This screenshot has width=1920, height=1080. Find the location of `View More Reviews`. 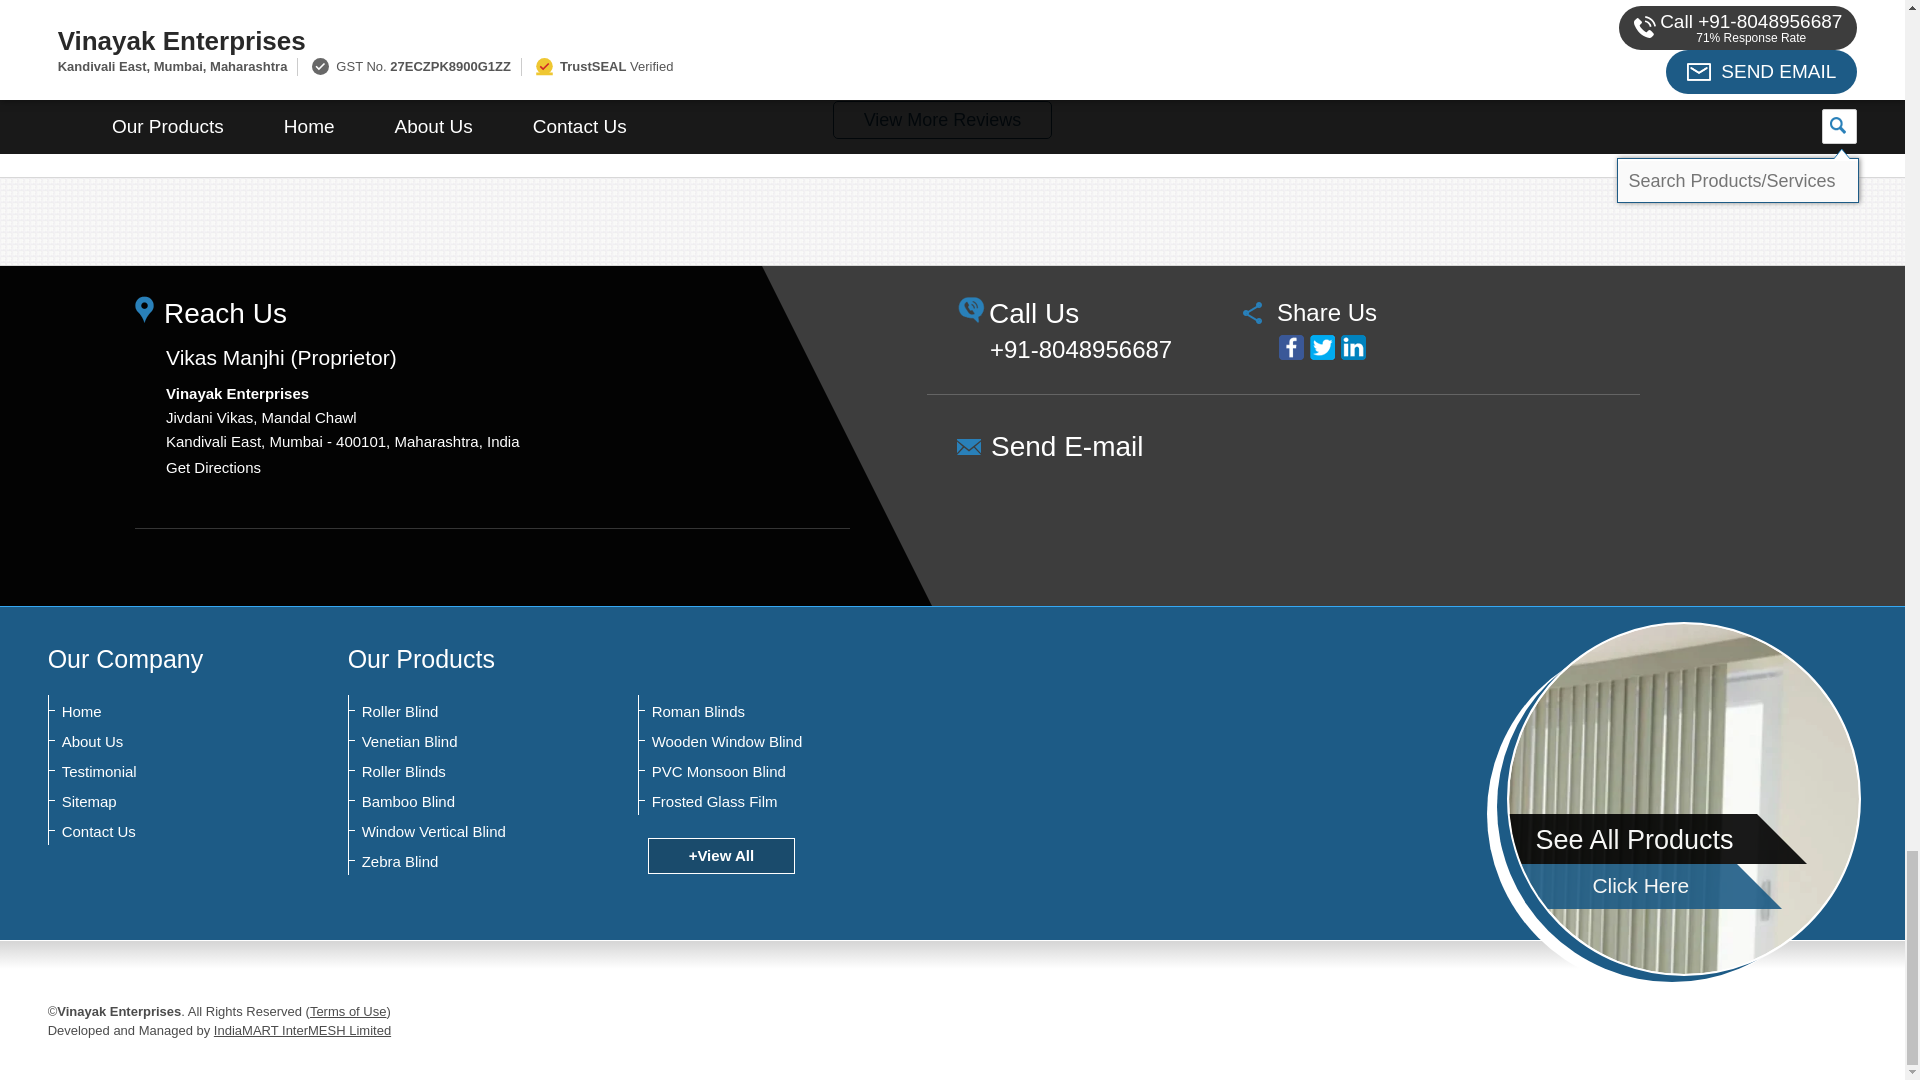

View More Reviews is located at coordinates (942, 120).